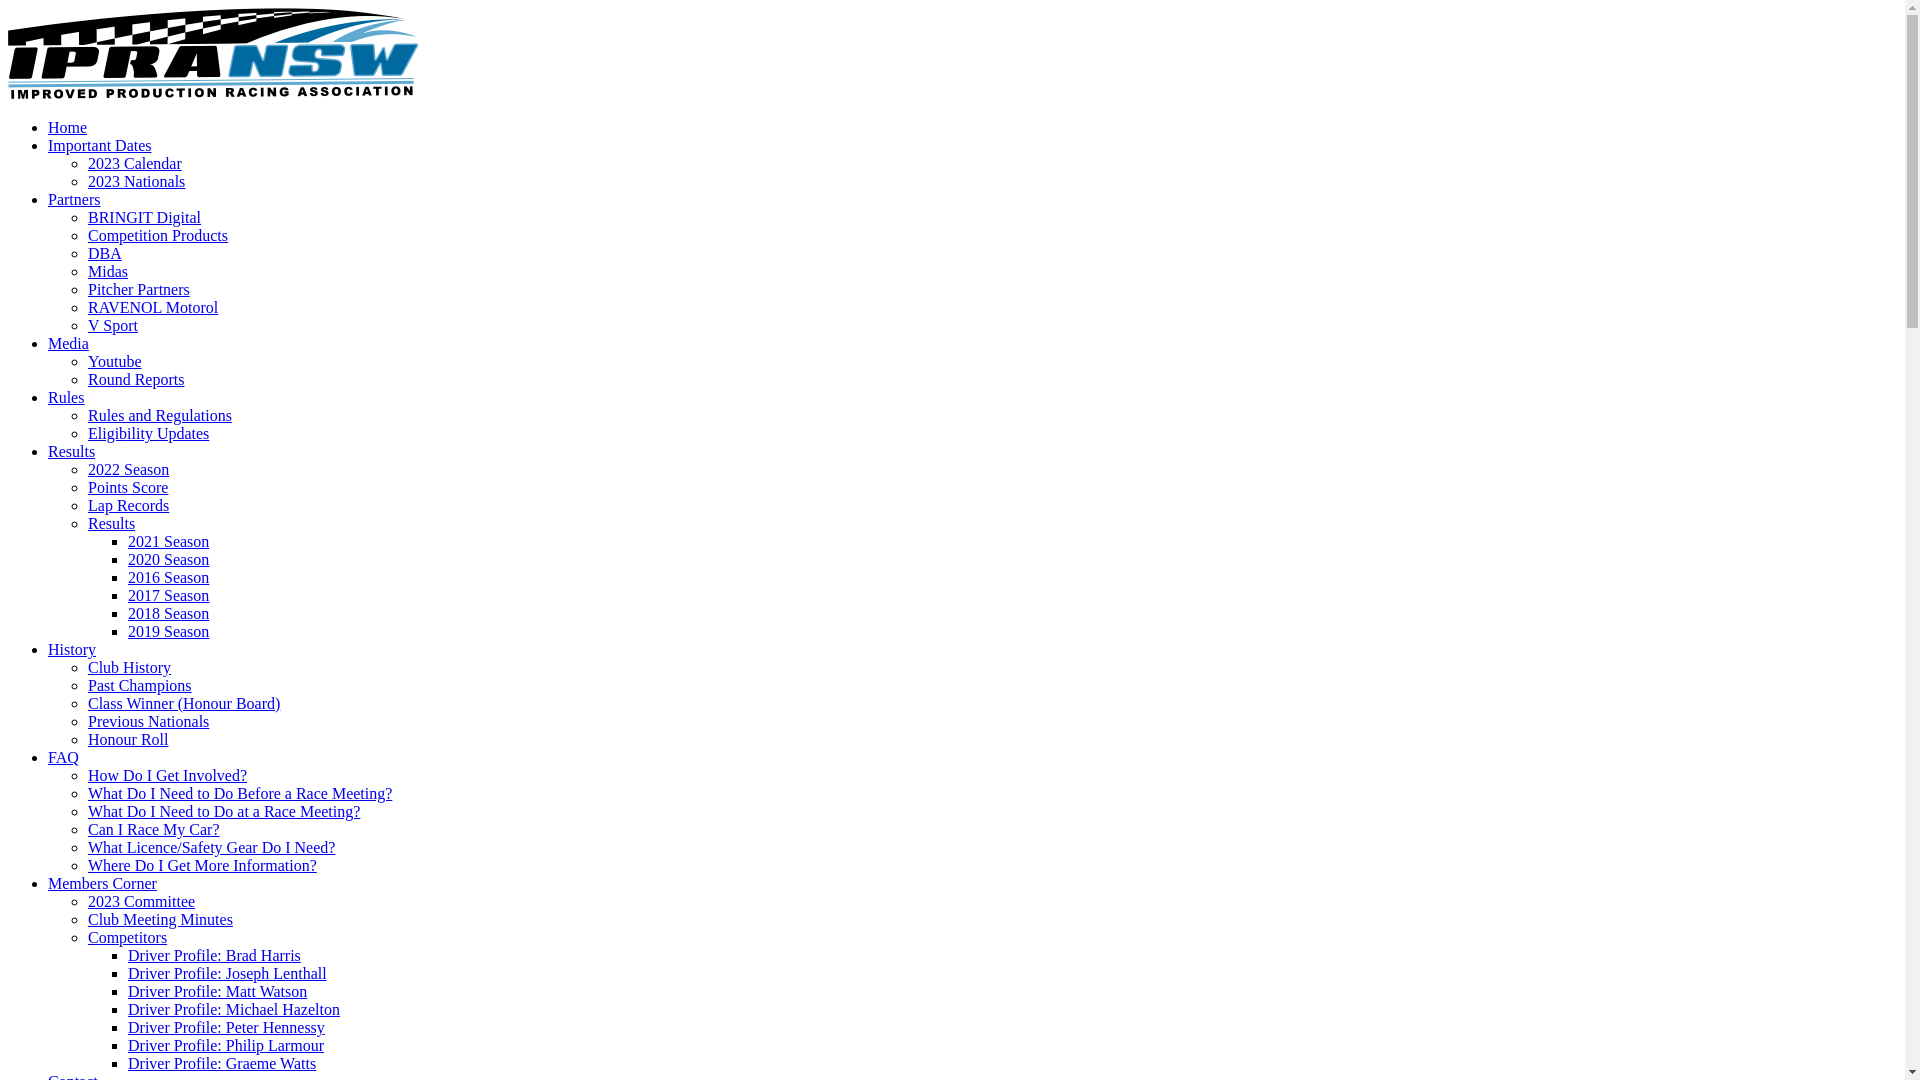 This screenshot has width=1920, height=1080. Describe the element at coordinates (184, 704) in the screenshot. I see `Class Winner (Honour Board)` at that location.